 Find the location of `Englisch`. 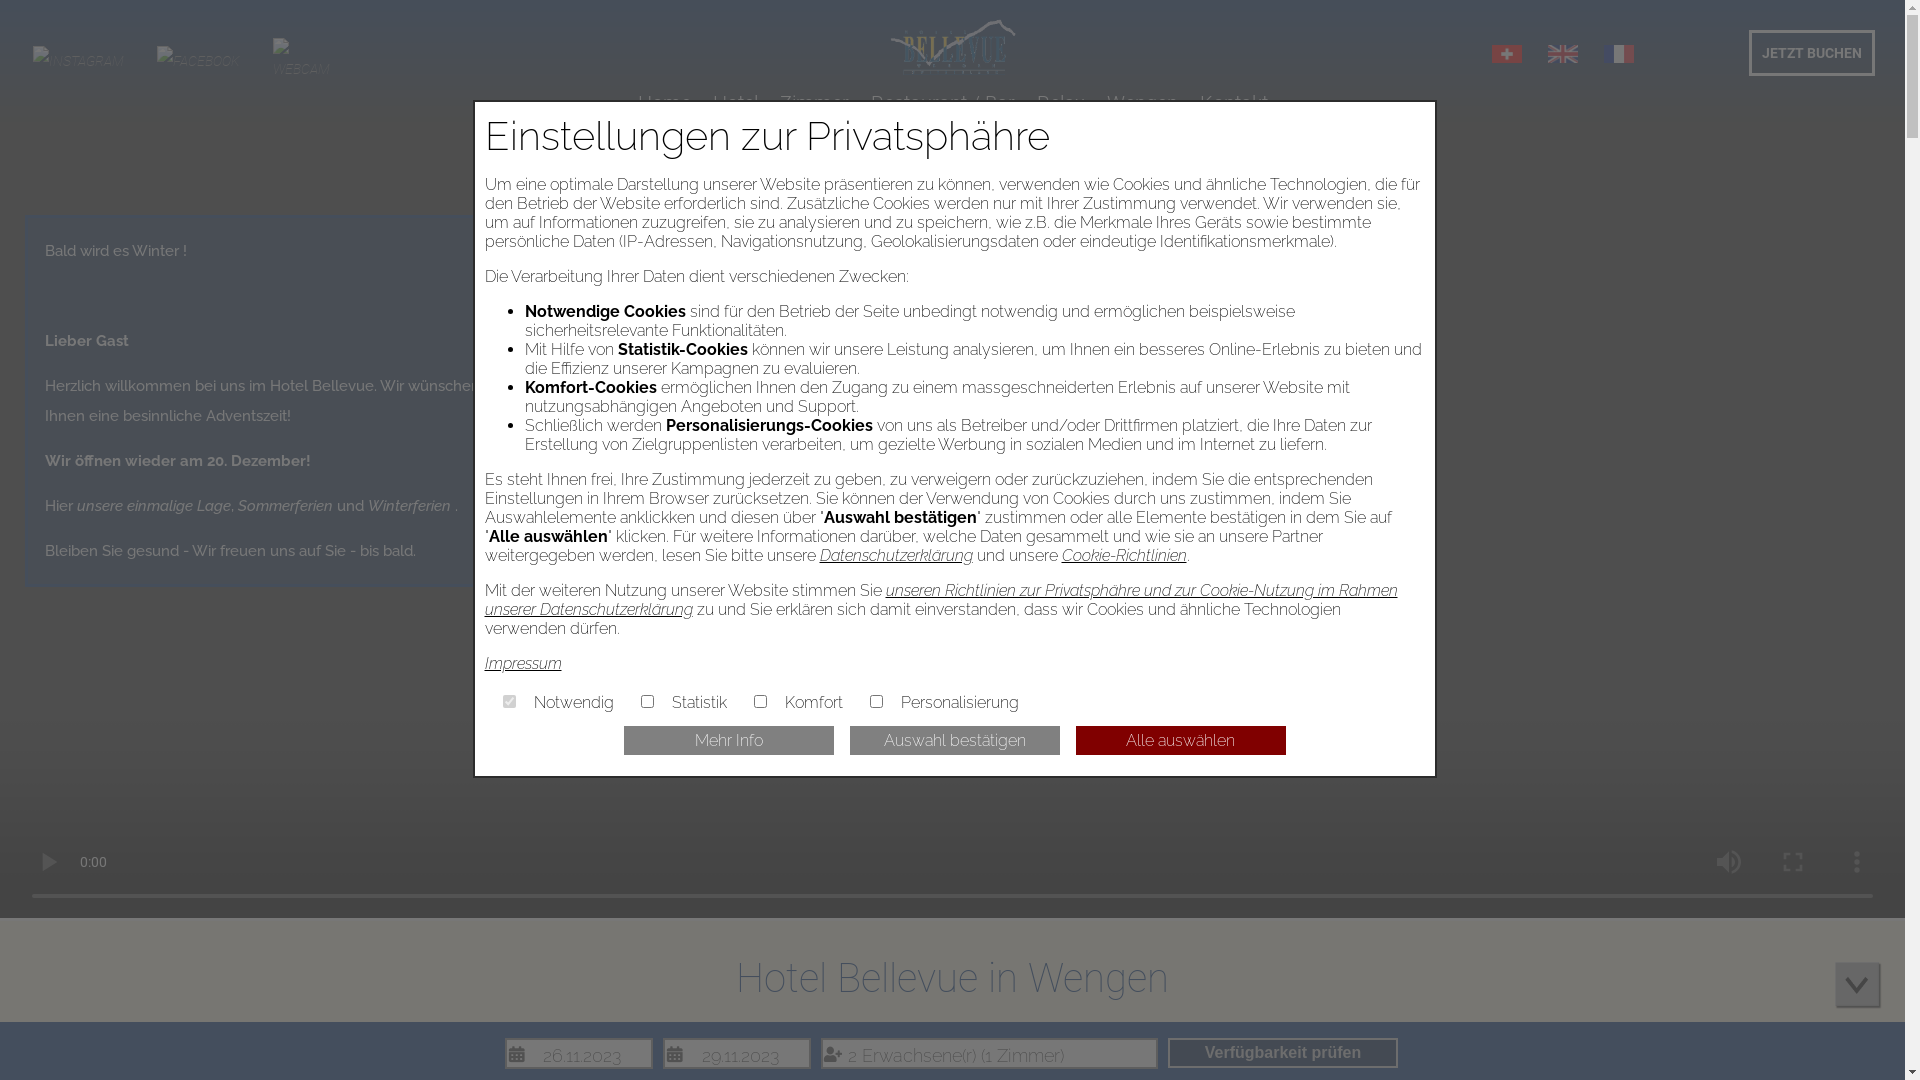

Englisch is located at coordinates (1563, 54).